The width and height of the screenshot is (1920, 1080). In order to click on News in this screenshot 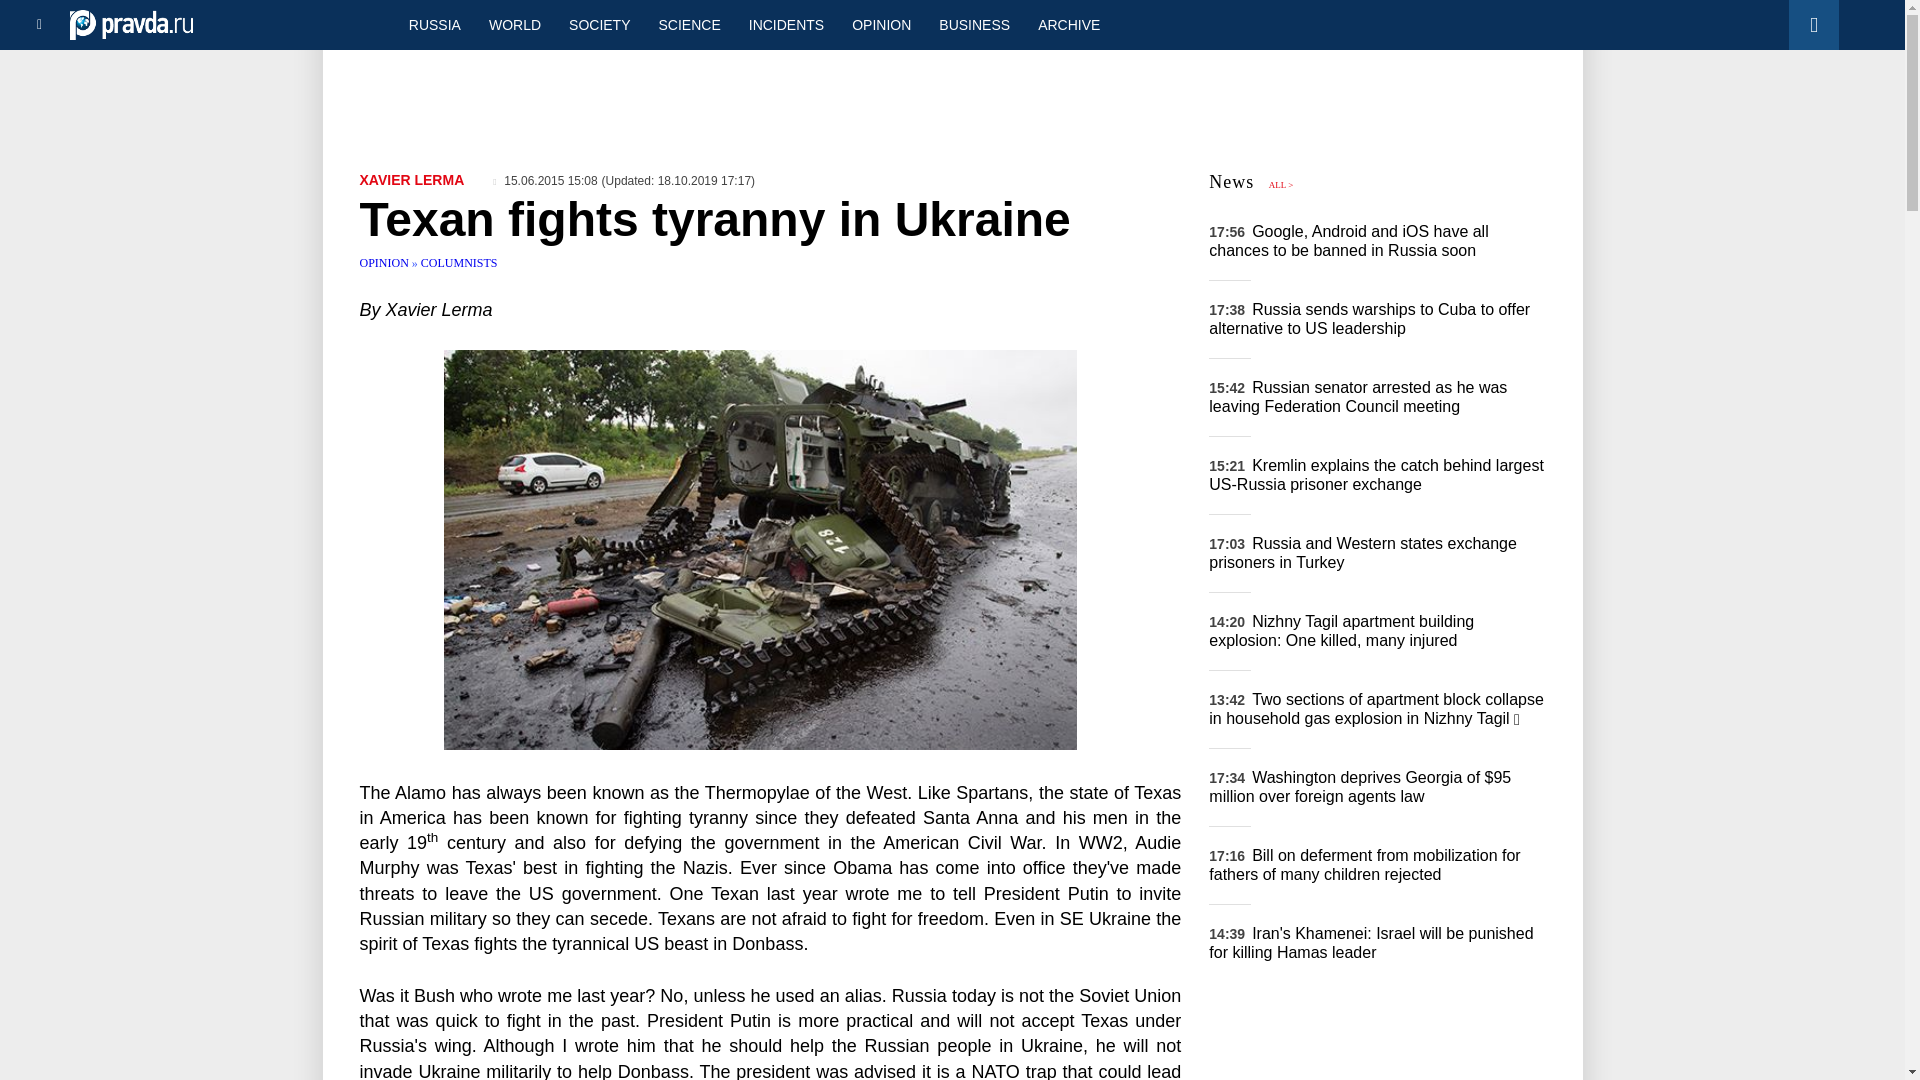, I will do `click(1231, 182)`.